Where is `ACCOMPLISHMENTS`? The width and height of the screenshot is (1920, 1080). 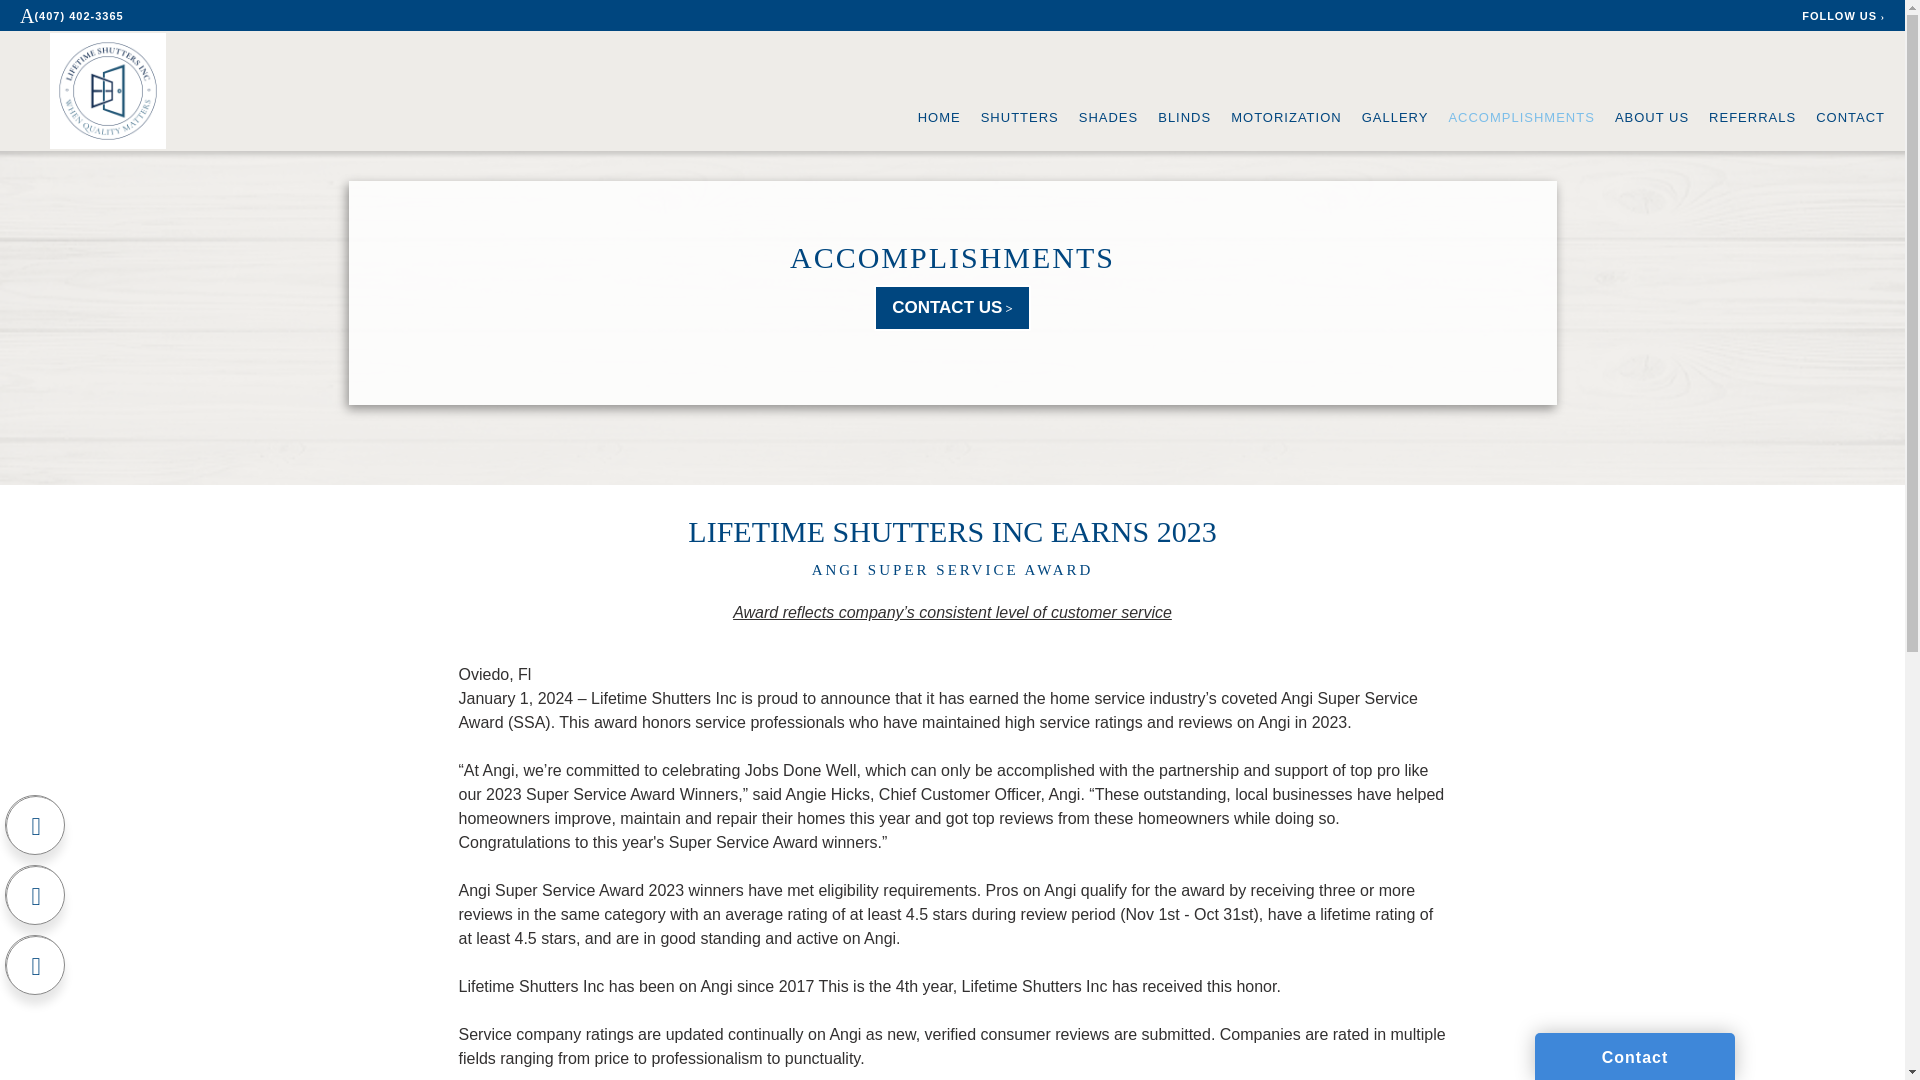
ACCOMPLISHMENTS is located at coordinates (952, 257).